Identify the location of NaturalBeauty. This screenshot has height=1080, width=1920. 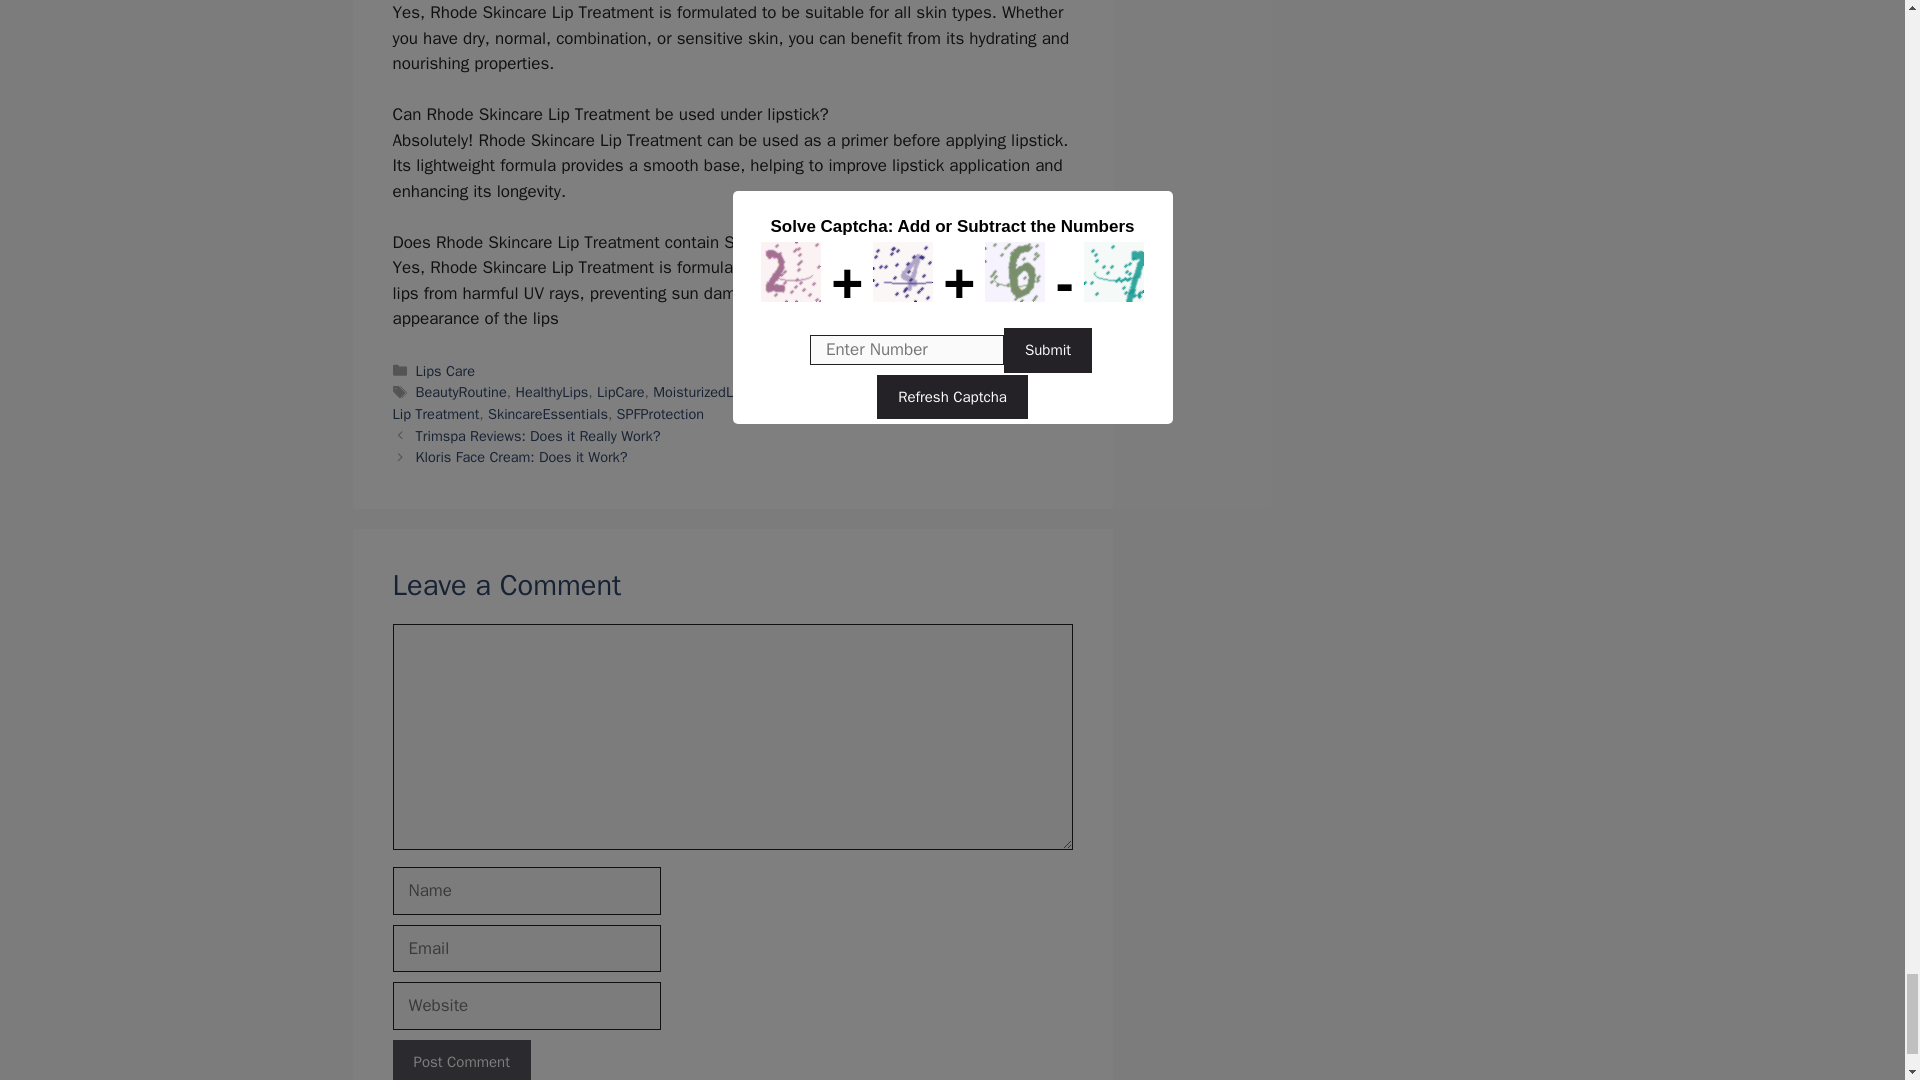
(805, 392).